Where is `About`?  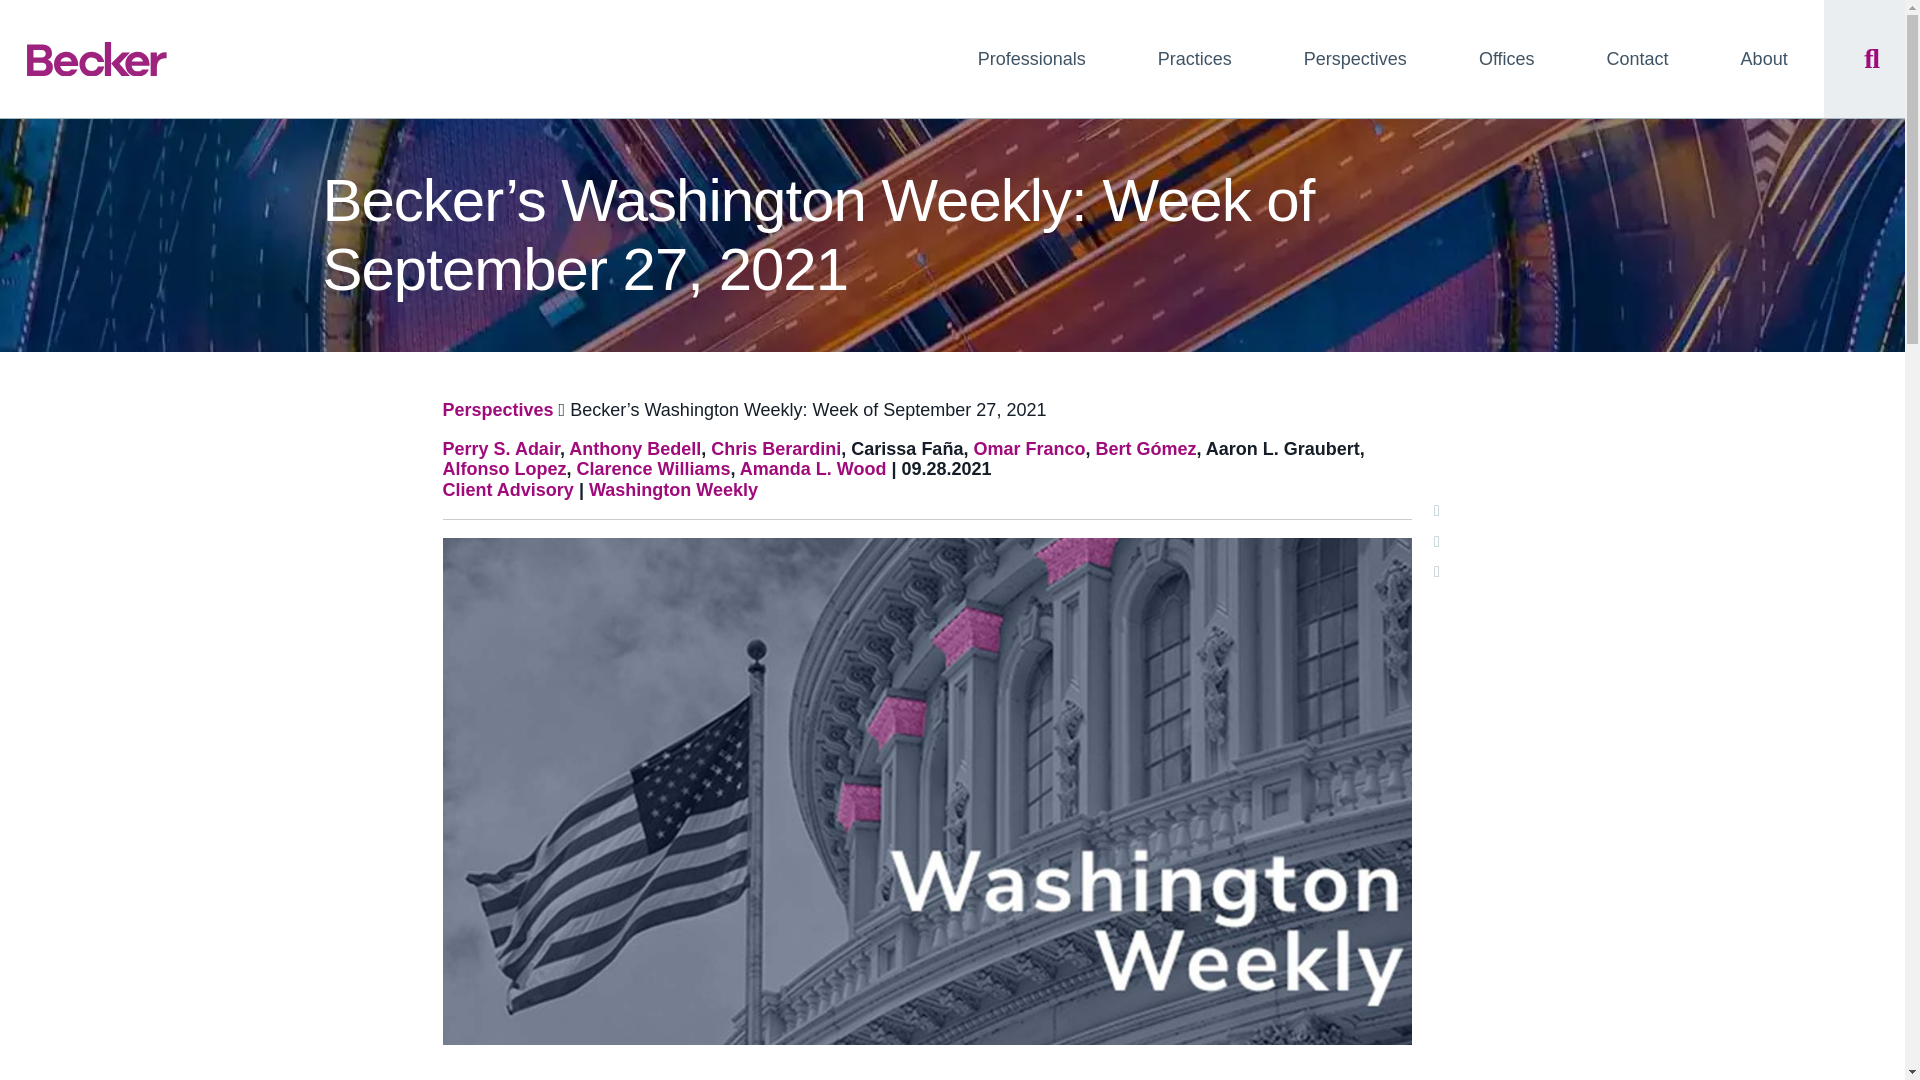 About is located at coordinates (1764, 58).